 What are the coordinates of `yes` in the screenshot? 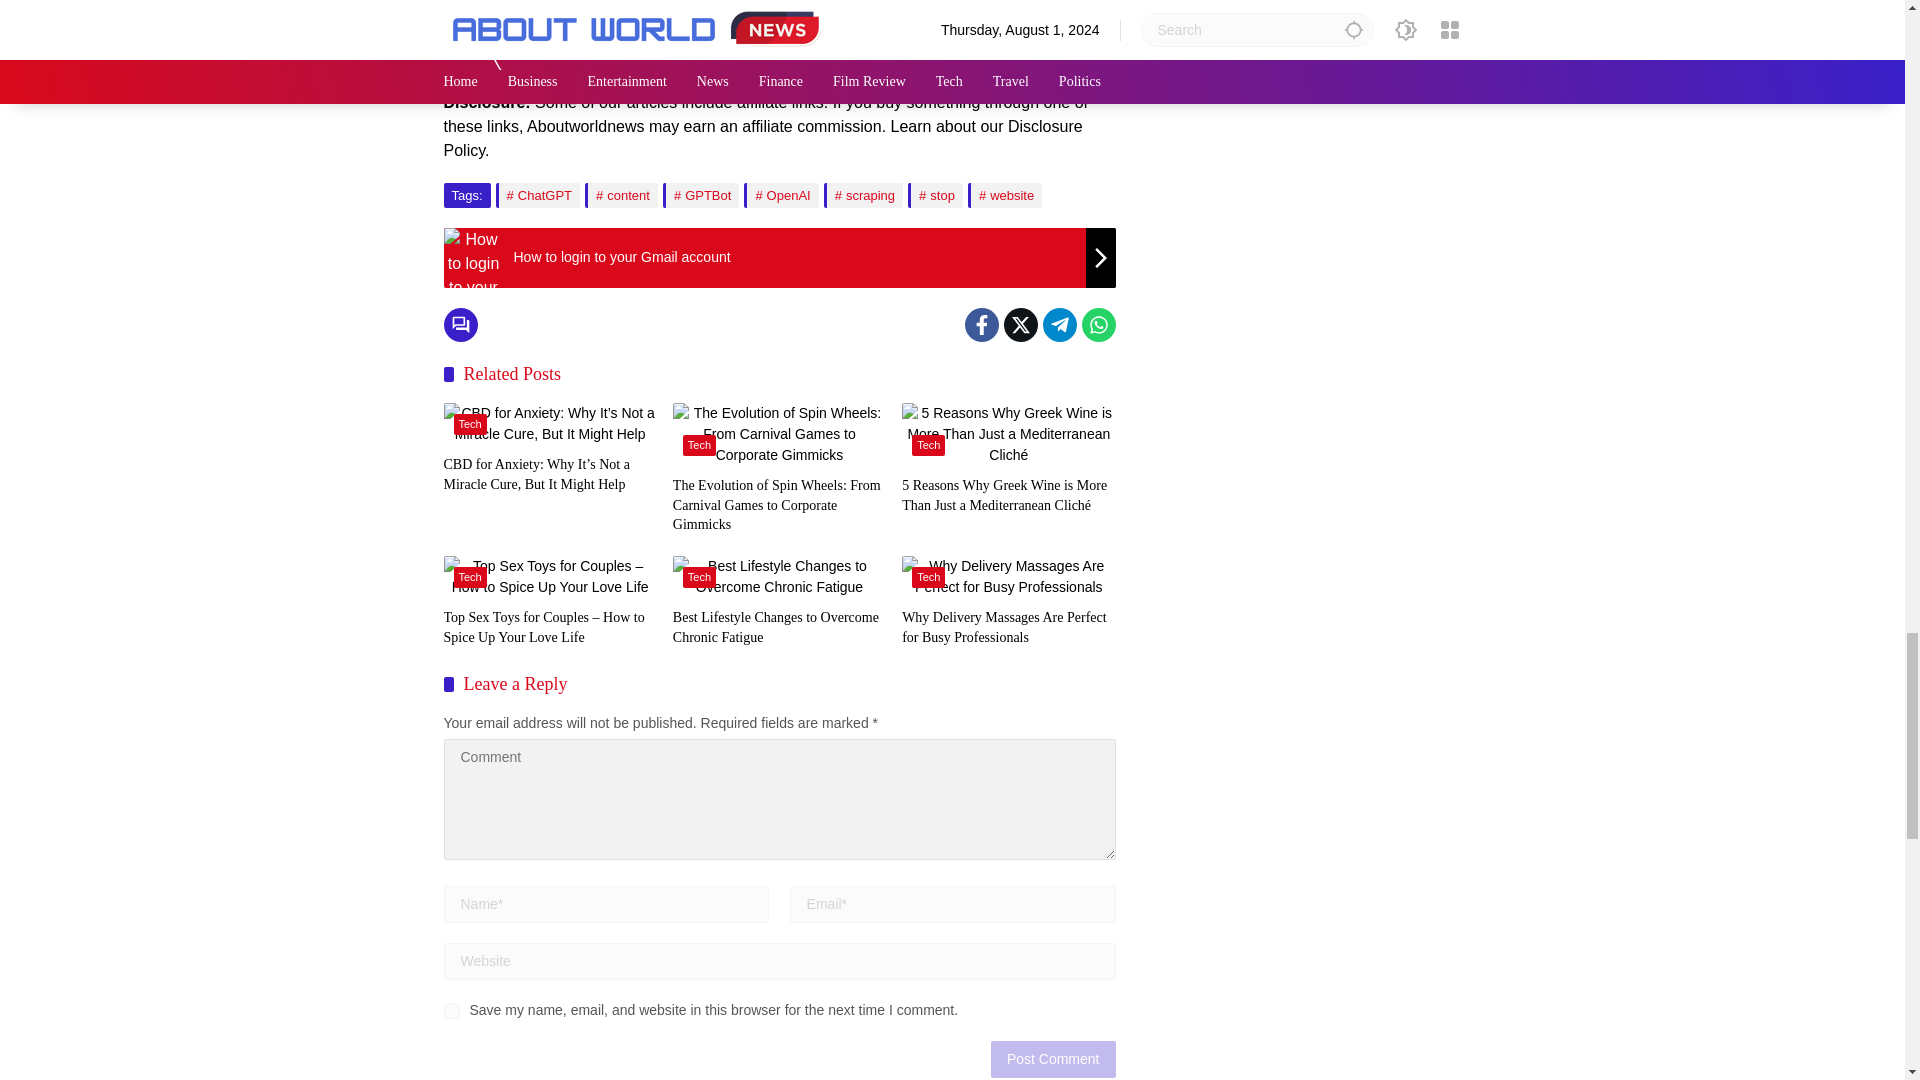 It's located at (452, 1011).